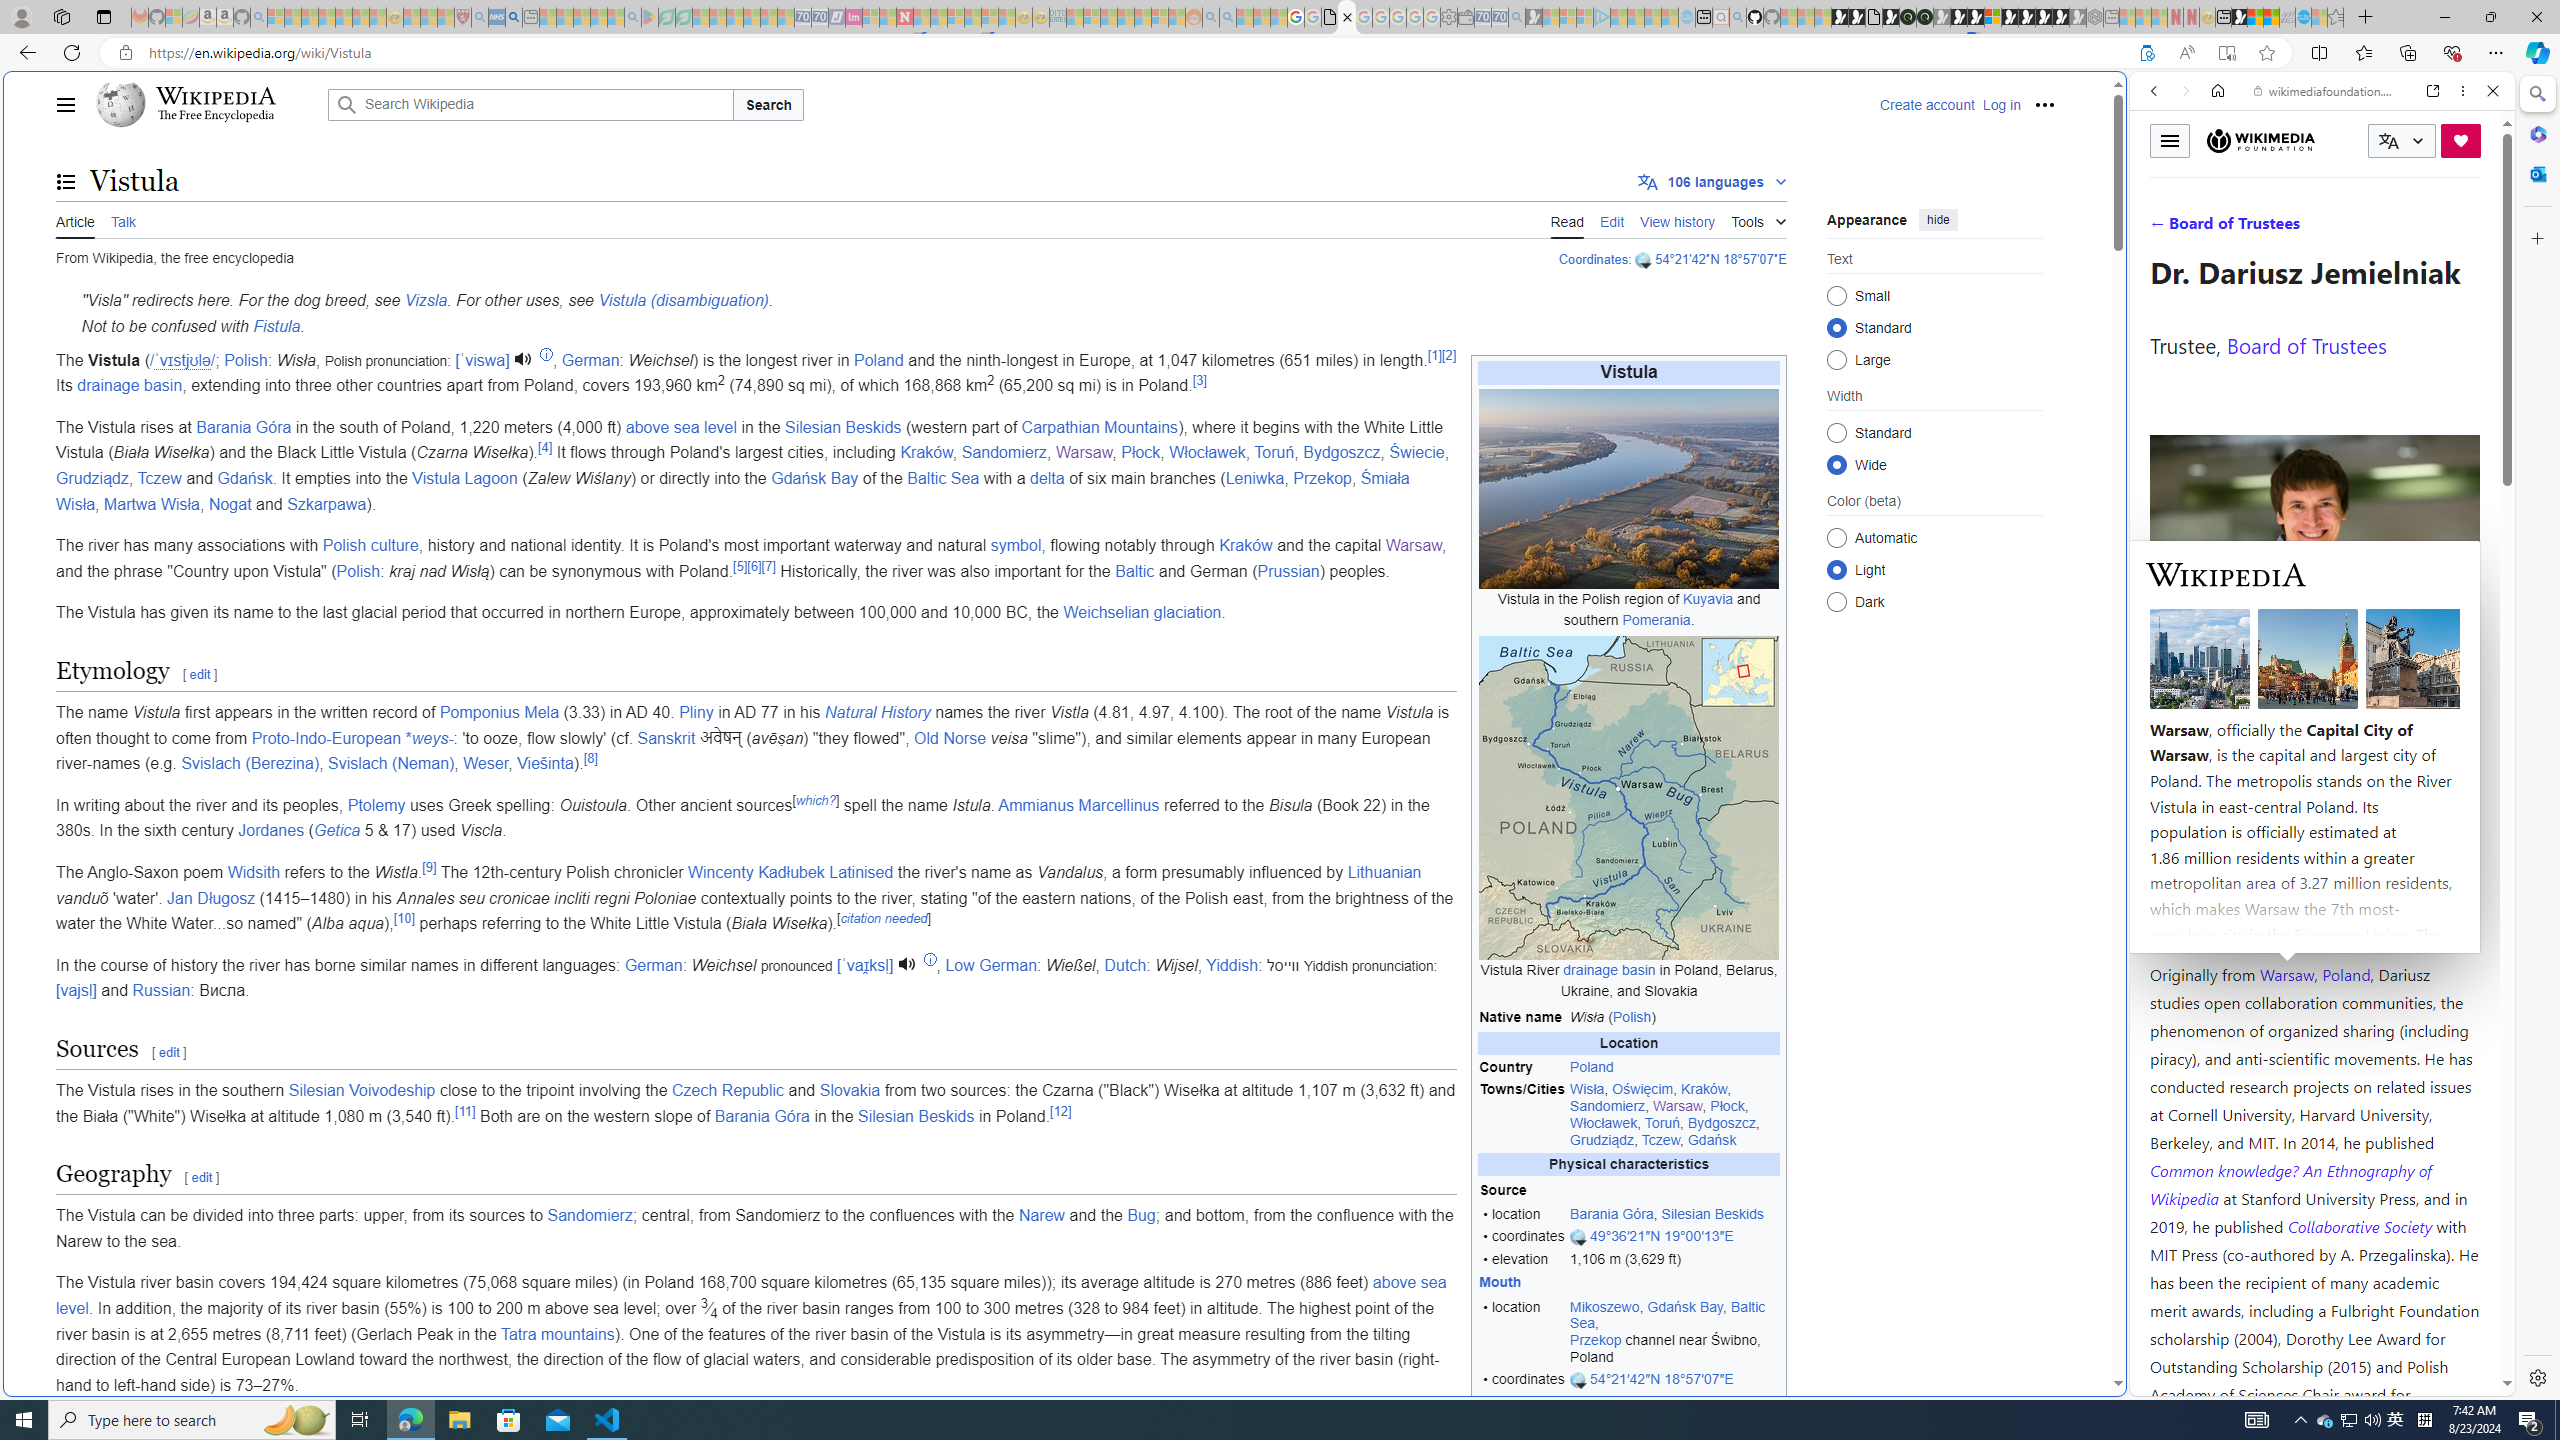 This screenshot has width=2560, height=1440. What do you see at coordinates (216, 96) in the screenshot?
I see `Wikipedia` at bounding box center [216, 96].